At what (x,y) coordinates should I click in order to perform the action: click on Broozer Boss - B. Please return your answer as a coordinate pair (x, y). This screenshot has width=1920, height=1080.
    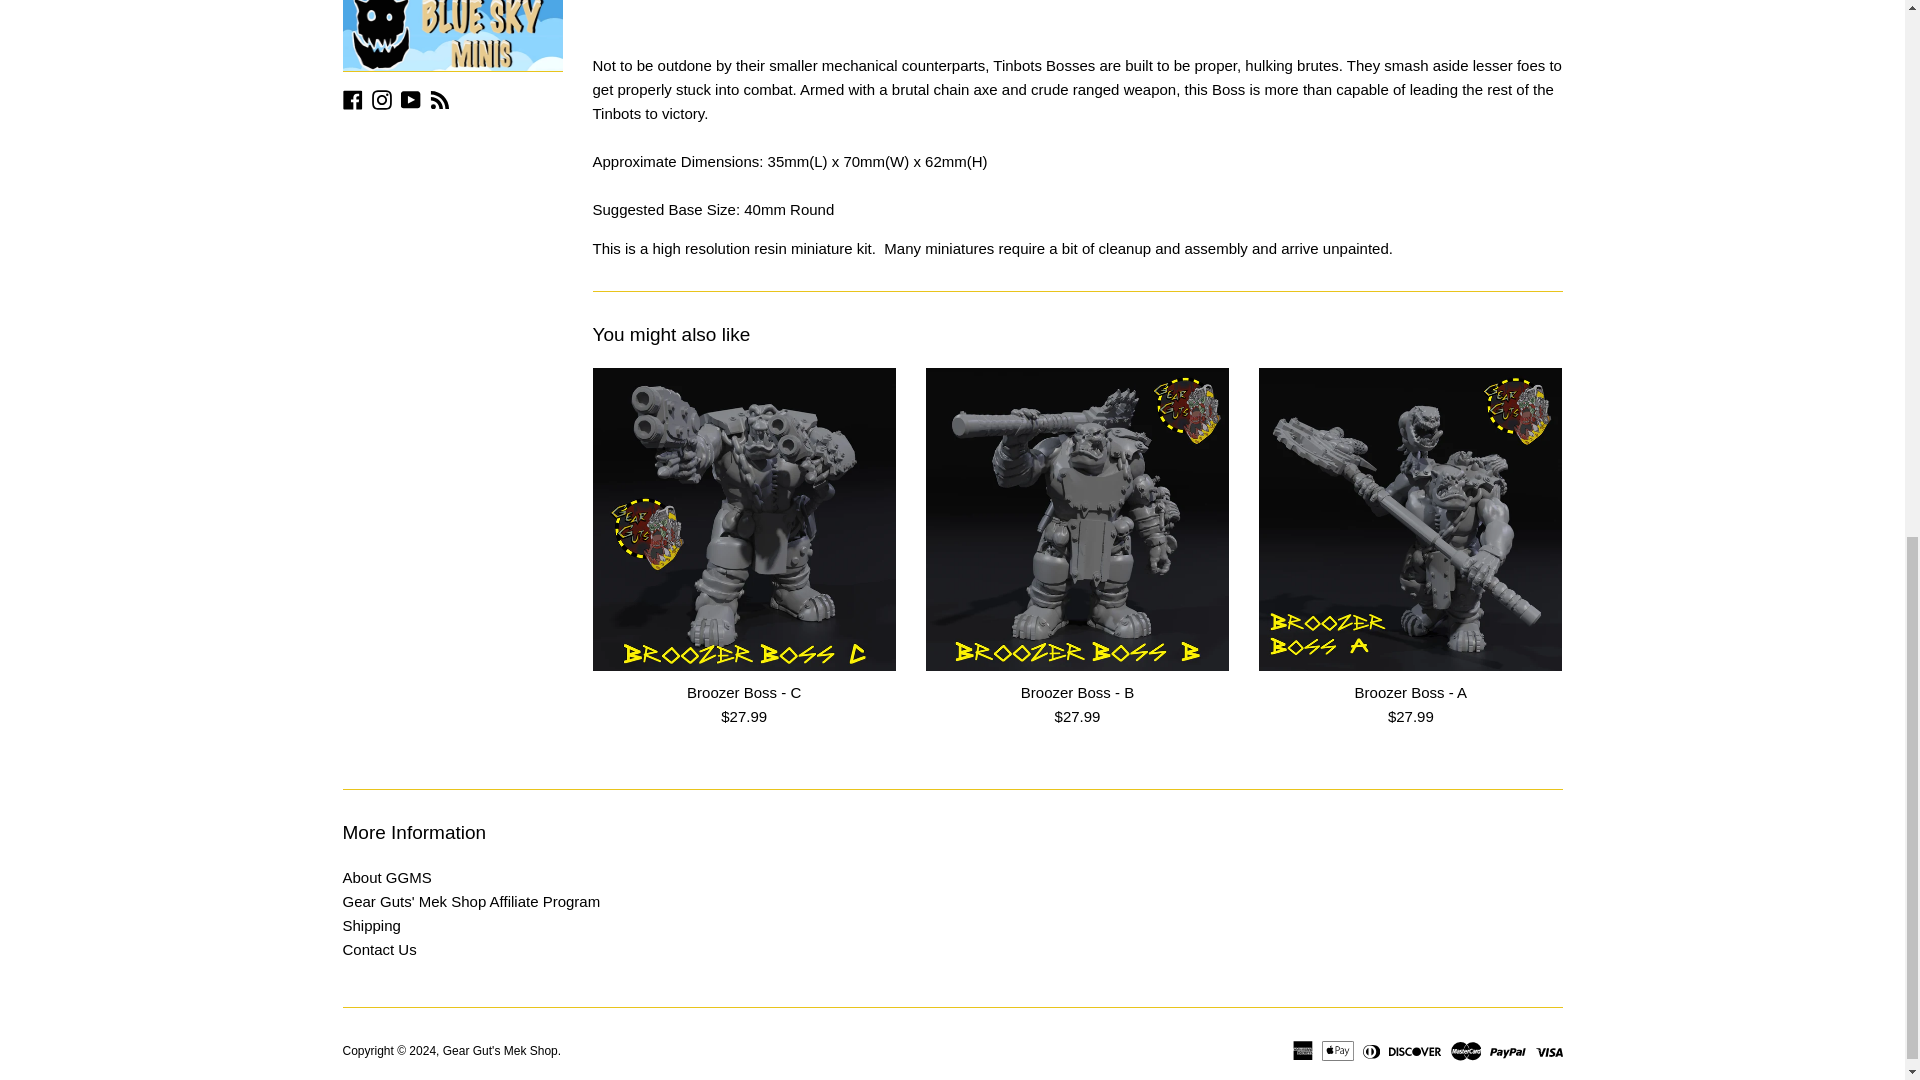
    Looking at the image, I should click on (1076, 519).